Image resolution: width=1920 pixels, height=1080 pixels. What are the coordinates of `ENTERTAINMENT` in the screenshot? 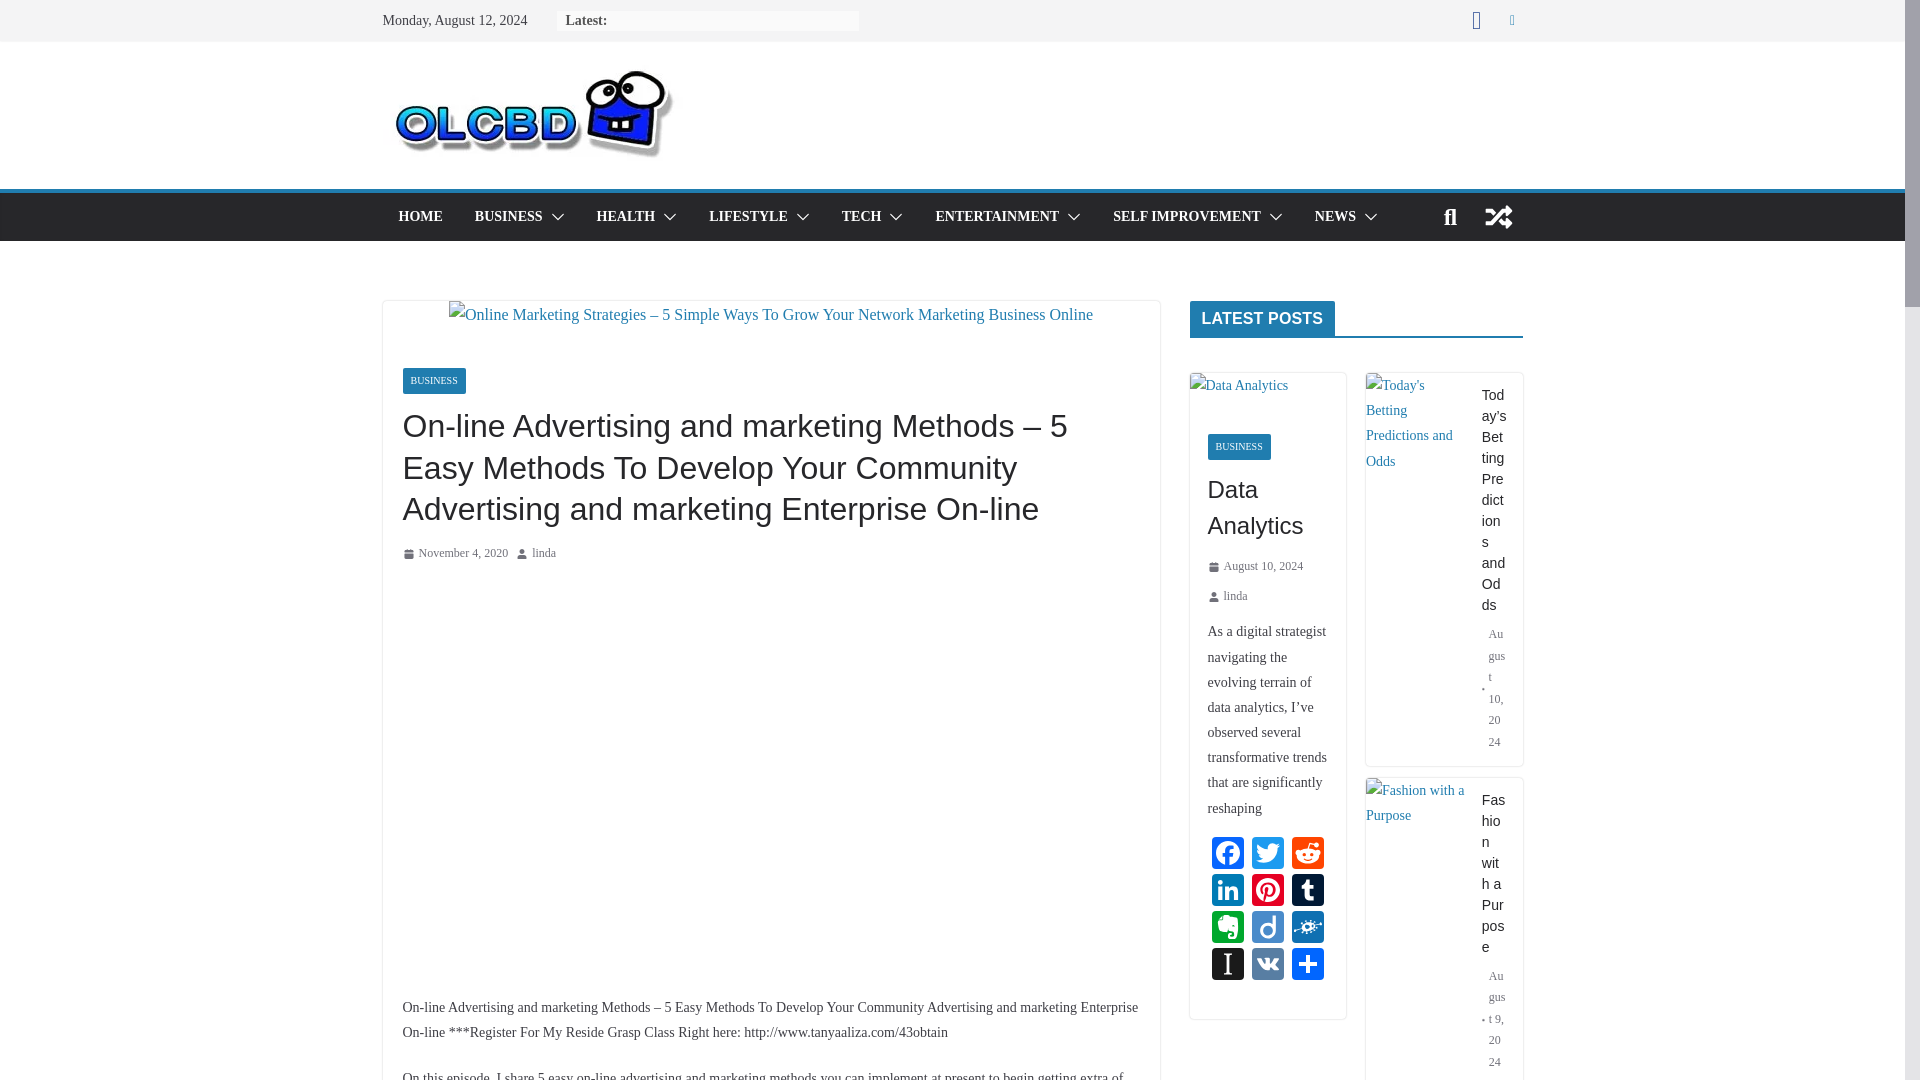 It's located at (997, 217).